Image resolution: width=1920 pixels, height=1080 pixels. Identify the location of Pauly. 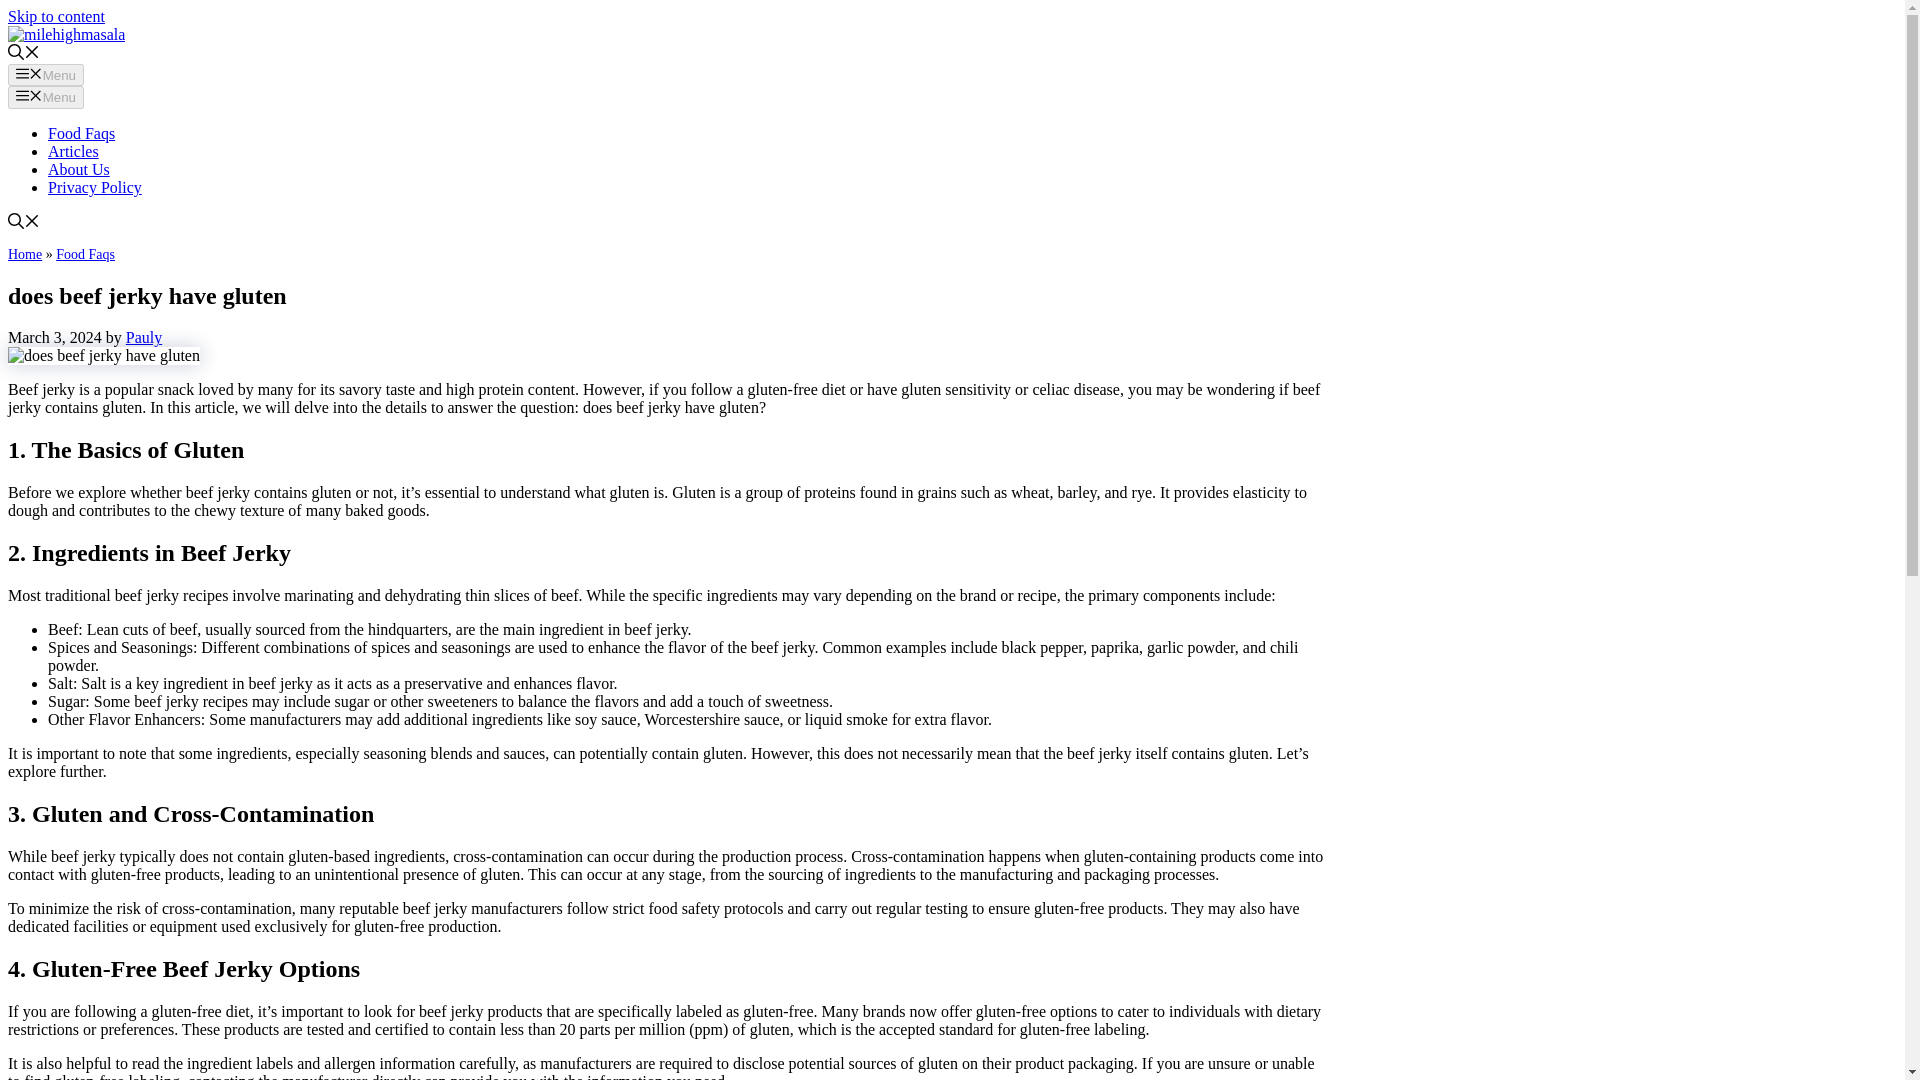
(144, 337).